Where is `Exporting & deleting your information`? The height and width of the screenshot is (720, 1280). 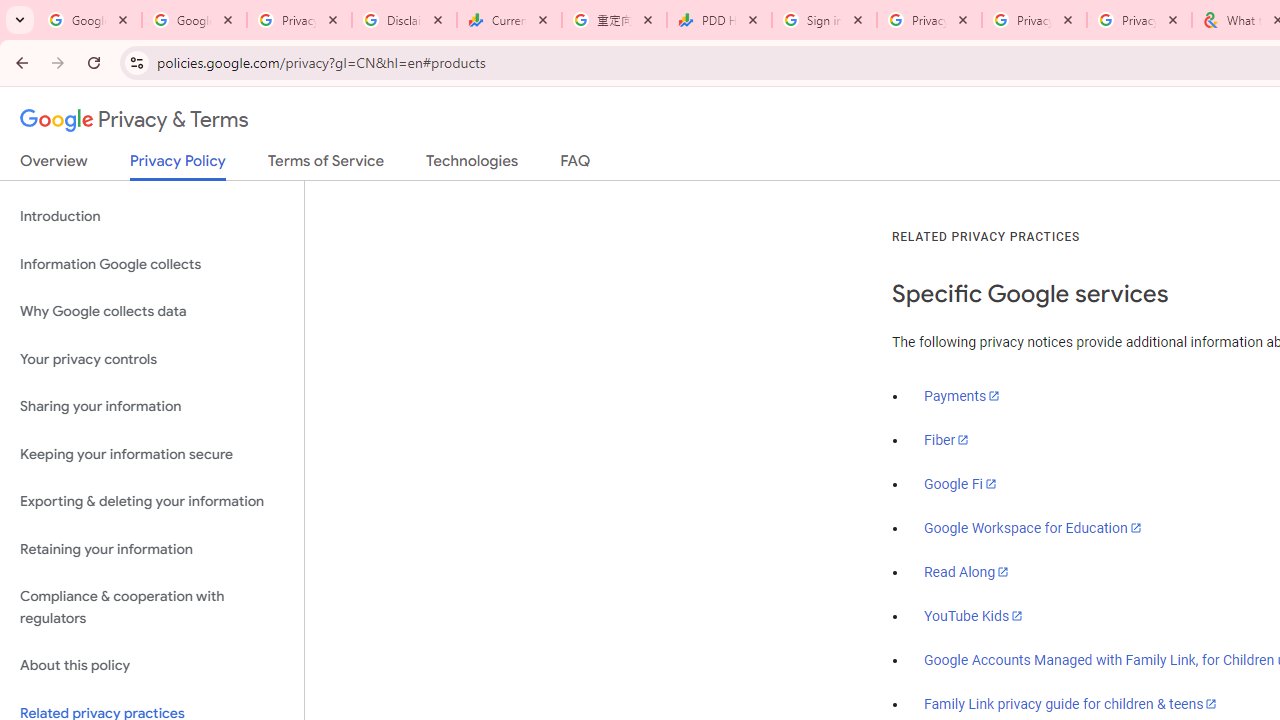 Exporting & deleting your information is located at coordinates (152, 502).